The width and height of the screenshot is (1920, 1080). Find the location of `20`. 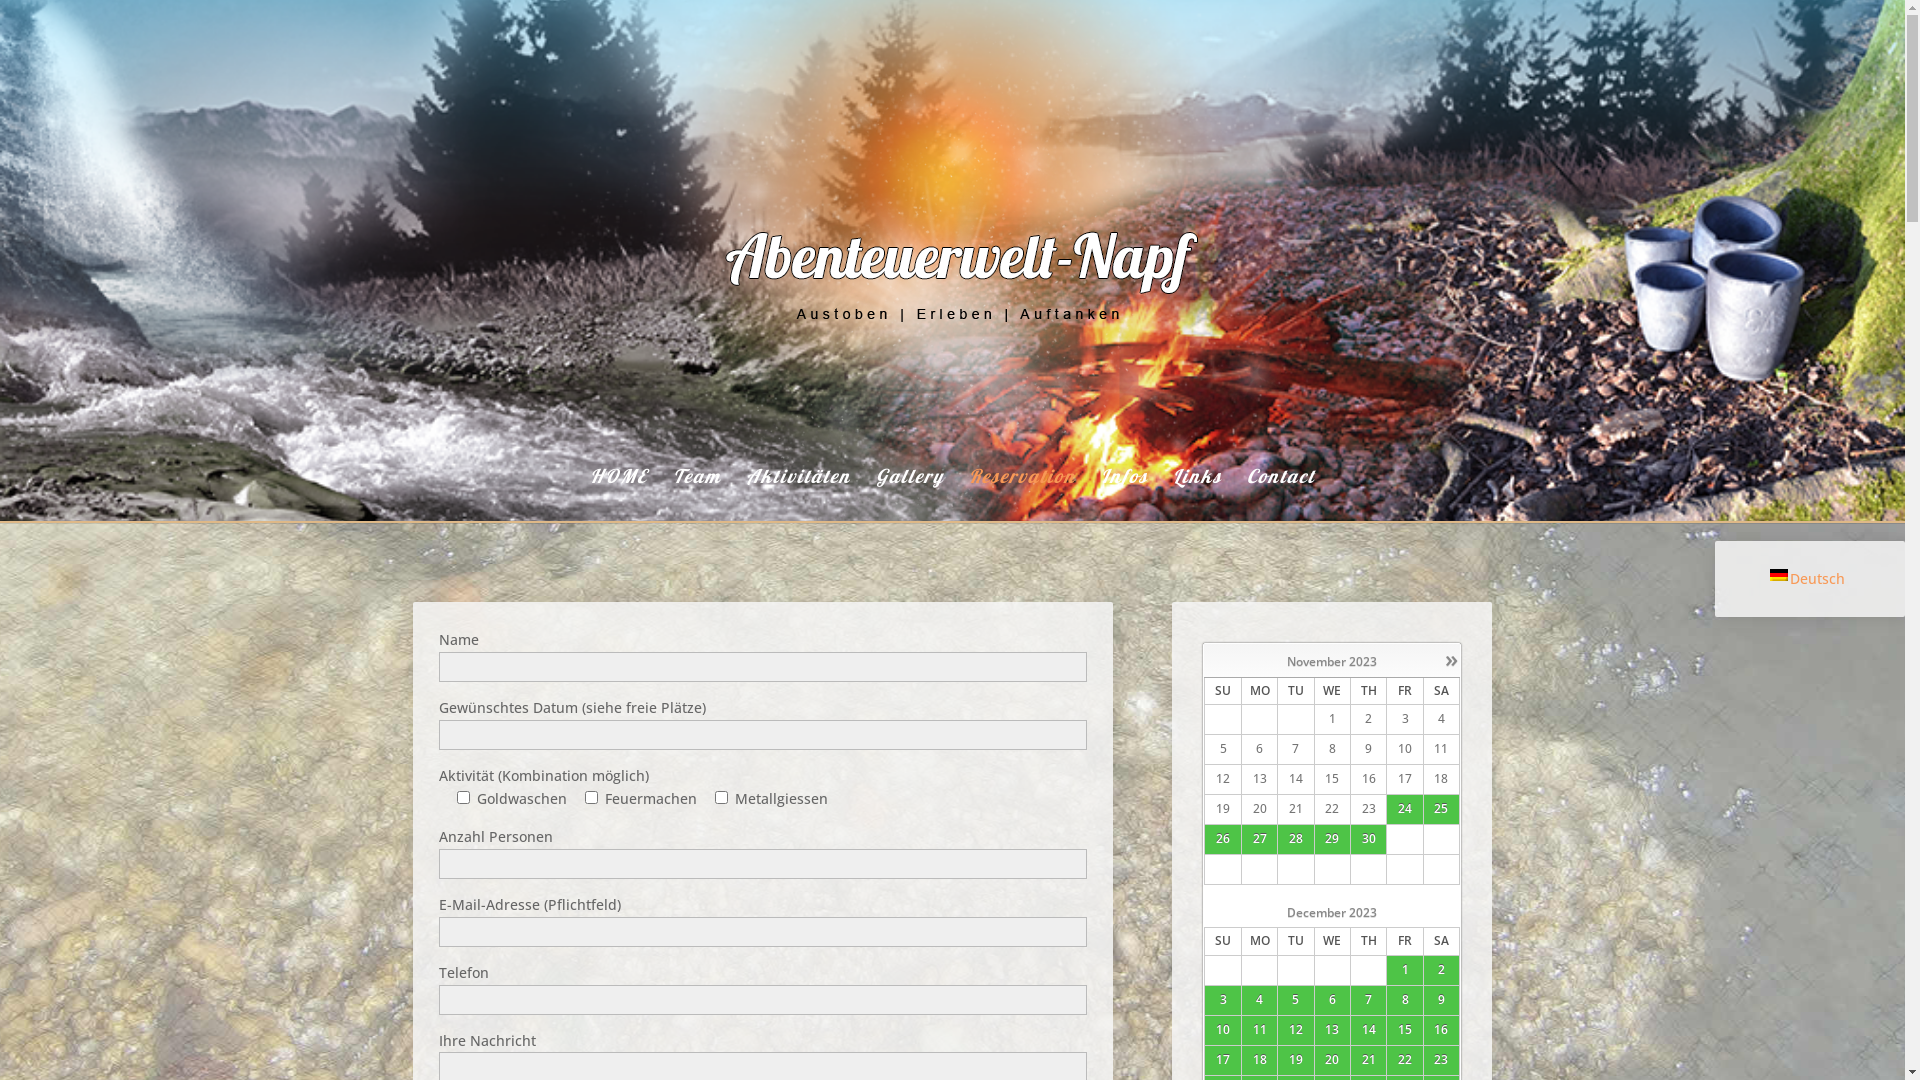

20 is located at coordinates (1332, 1060).